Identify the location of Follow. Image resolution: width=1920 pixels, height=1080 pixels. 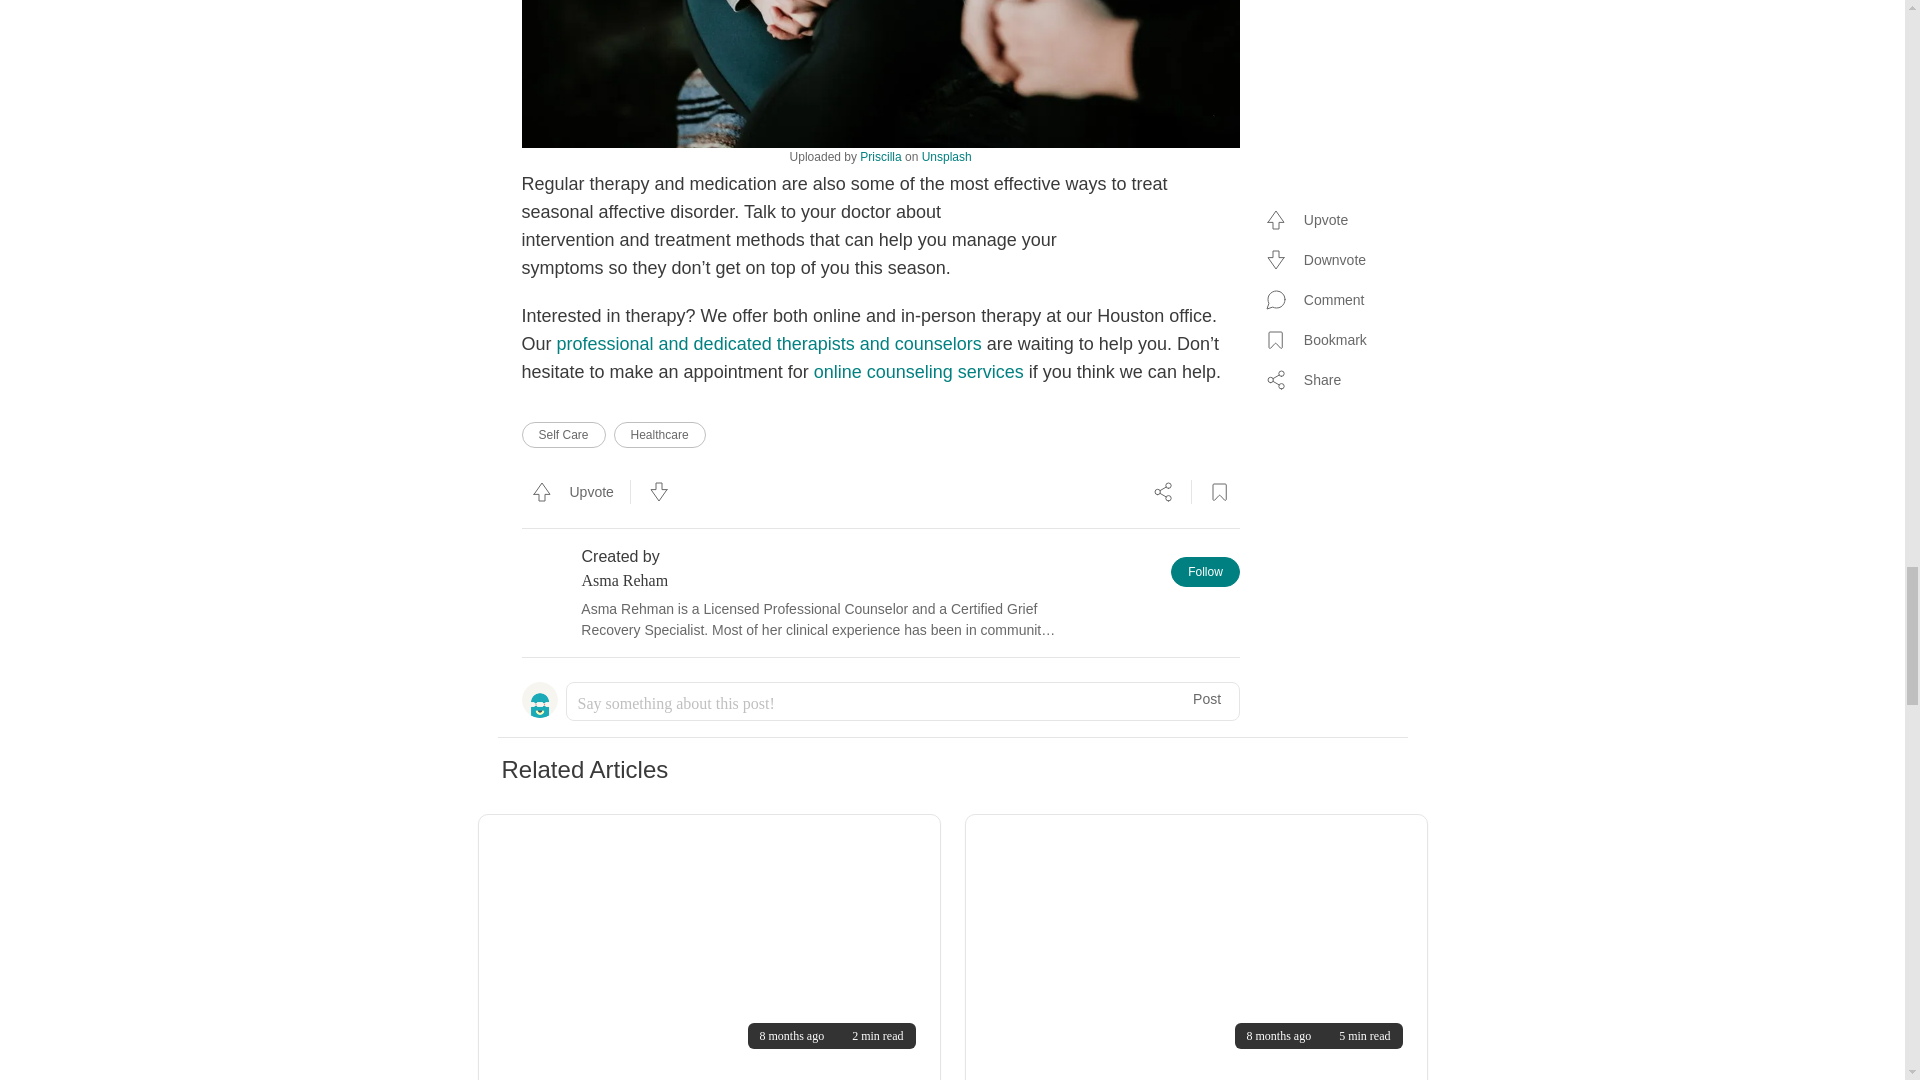
(1206, 572).